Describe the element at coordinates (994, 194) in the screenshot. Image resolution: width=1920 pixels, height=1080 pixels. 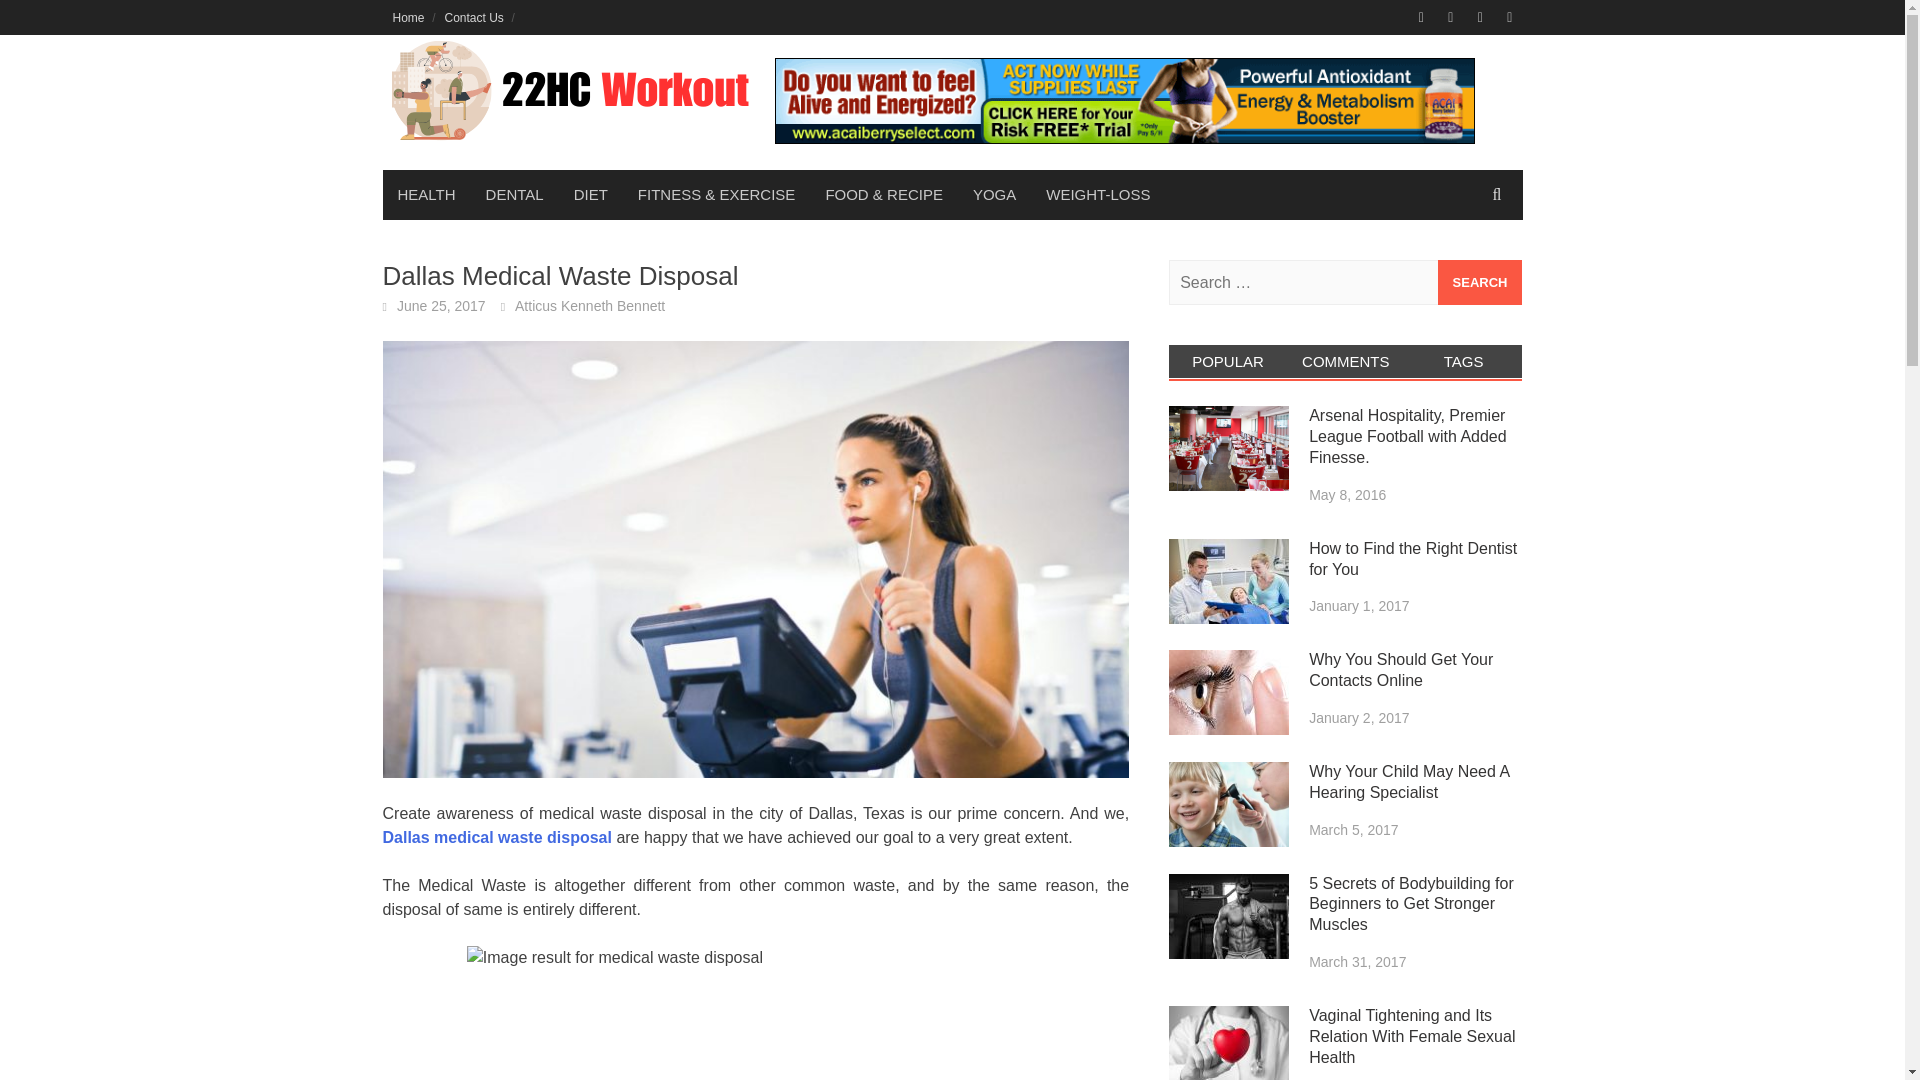
I see `YOGA` at that location.